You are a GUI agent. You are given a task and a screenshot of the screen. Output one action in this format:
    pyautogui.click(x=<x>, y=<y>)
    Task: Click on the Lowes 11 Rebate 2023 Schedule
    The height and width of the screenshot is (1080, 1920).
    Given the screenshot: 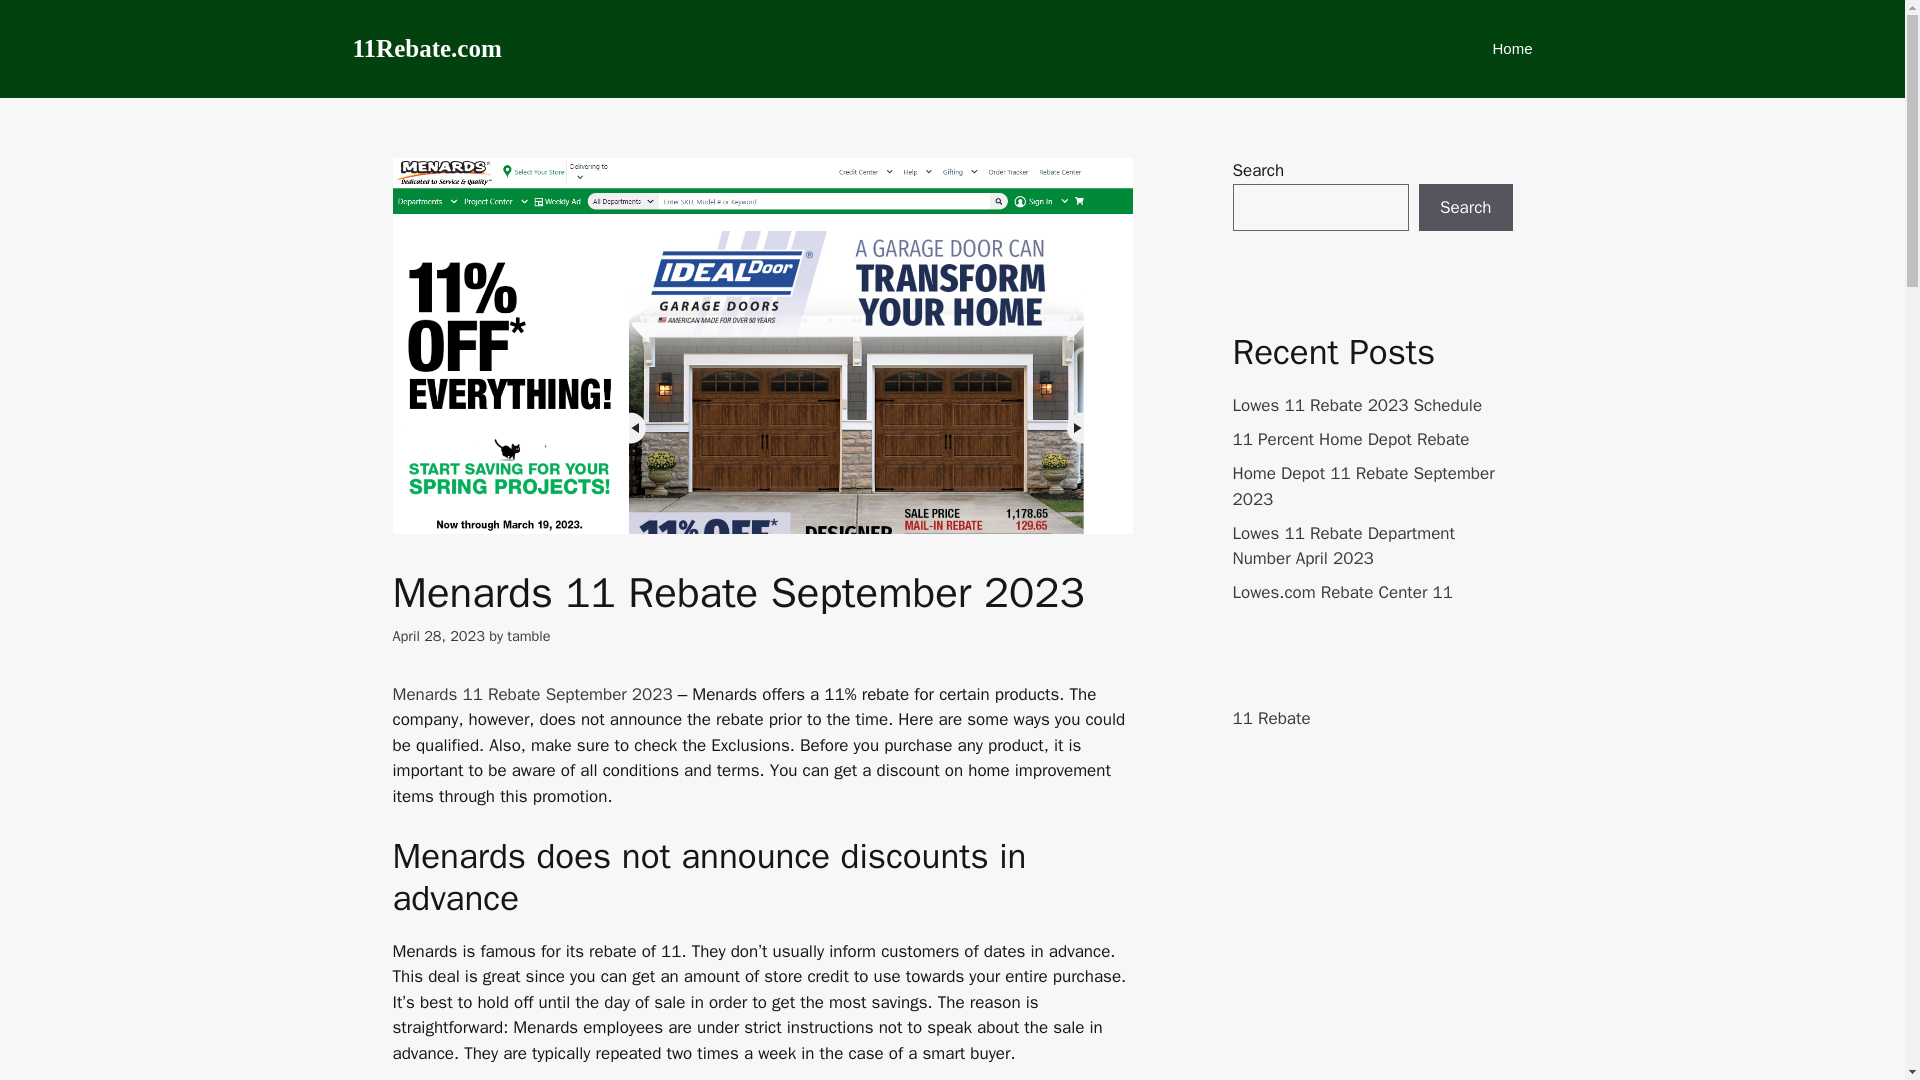 What is the action you would take?
    pyautogui.click(x=1357, y=405)
    